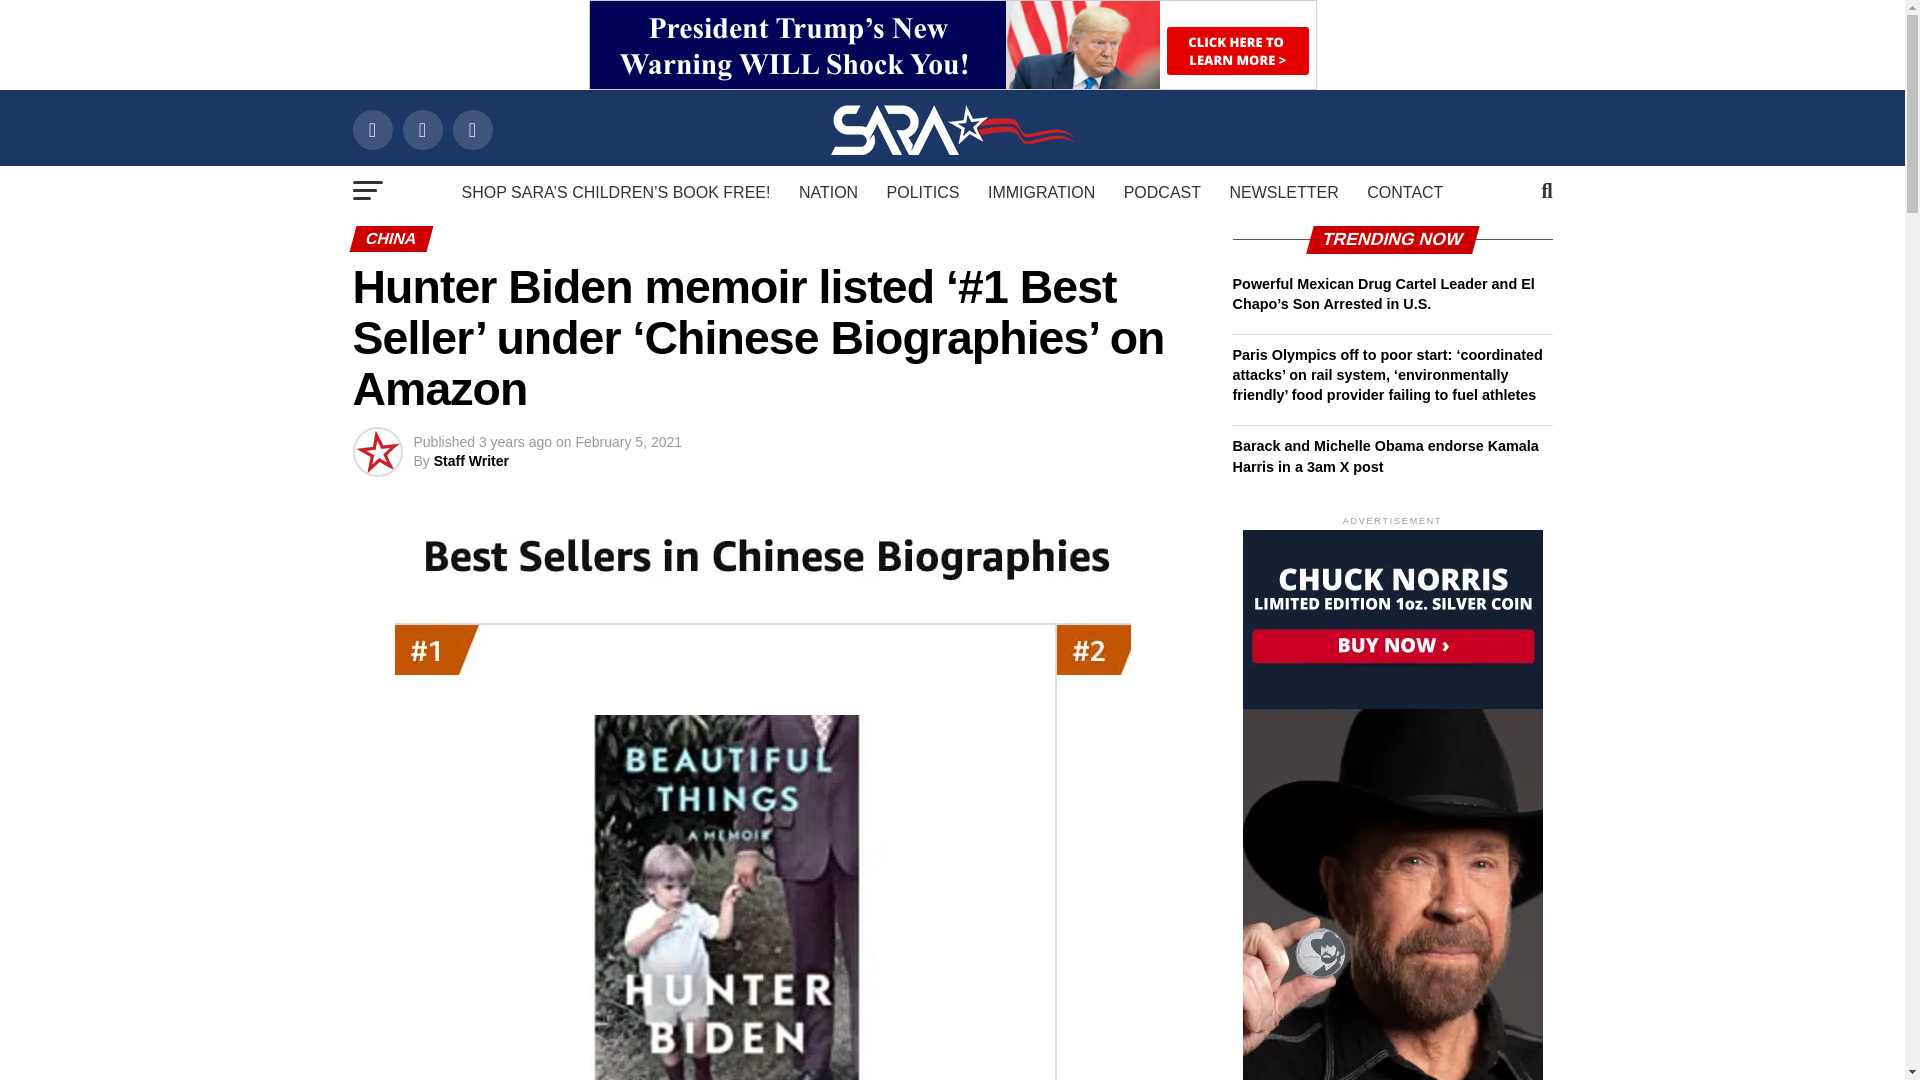 Image resolution: width=1920 pixels, height=1080 pixels. I want to click on Posts by Staff Writer, so click(470, 460).